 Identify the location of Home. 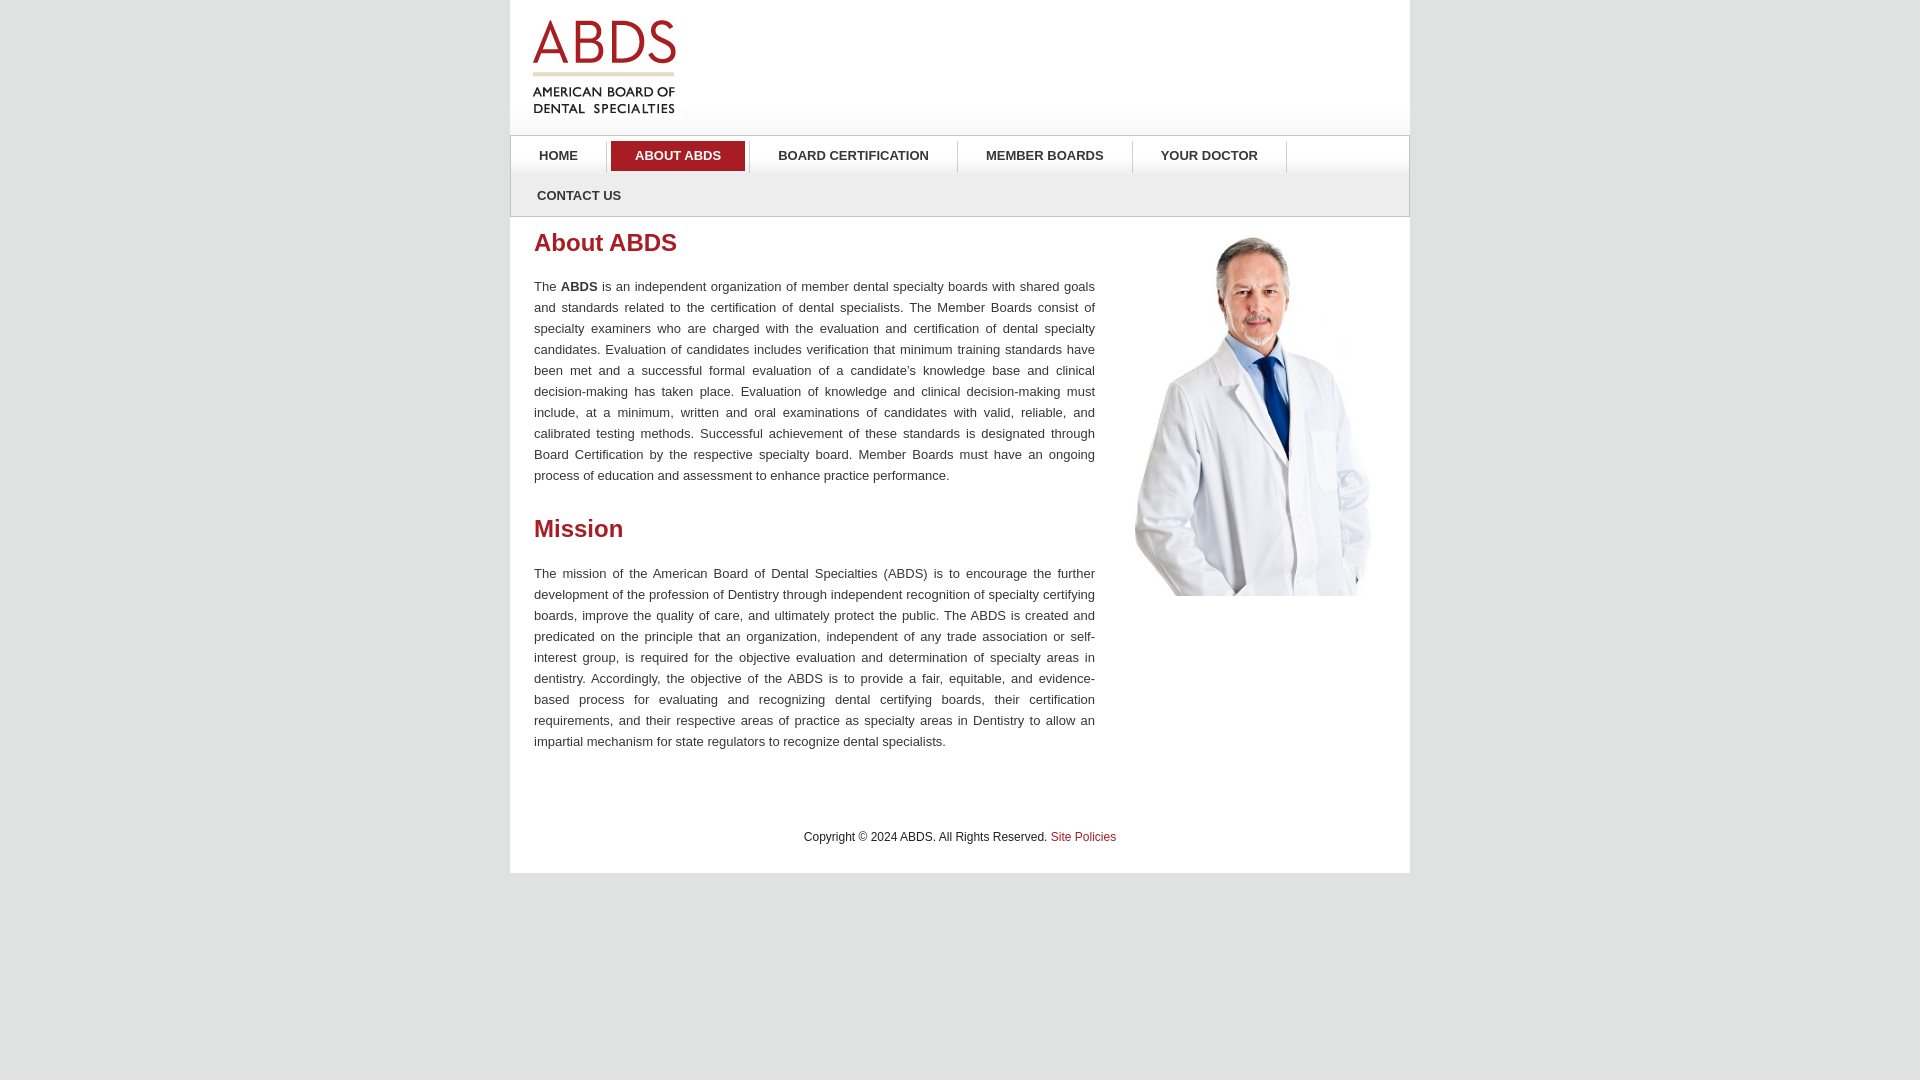
(558, 156).